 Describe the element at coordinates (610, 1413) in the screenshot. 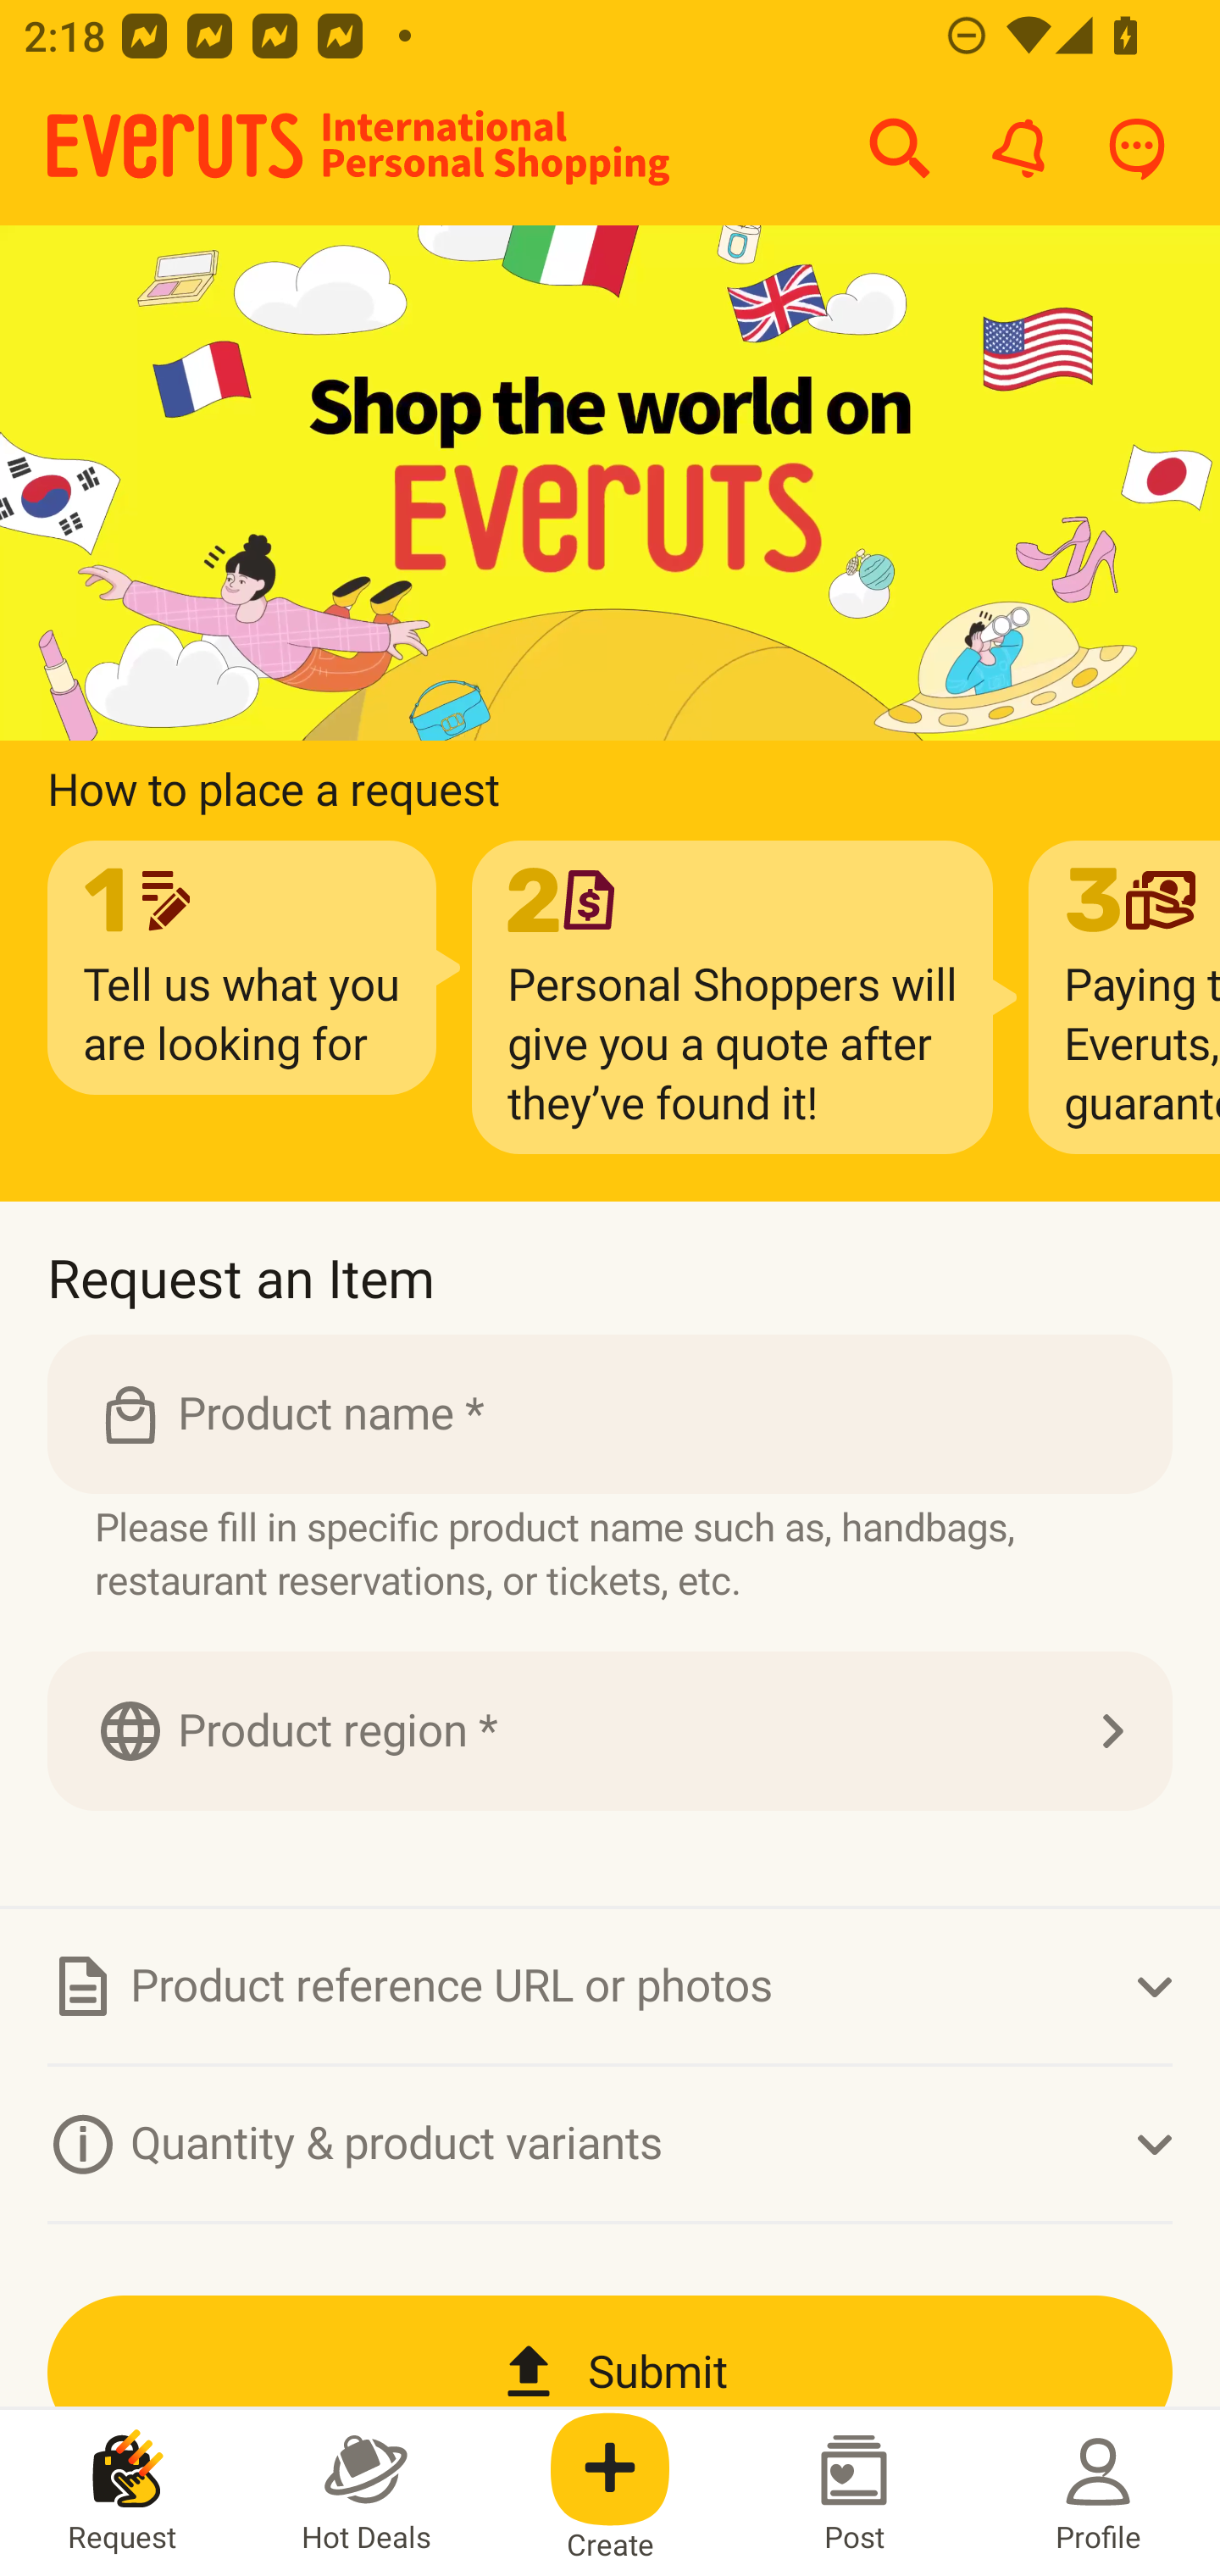

I see `Product name *` at that location.